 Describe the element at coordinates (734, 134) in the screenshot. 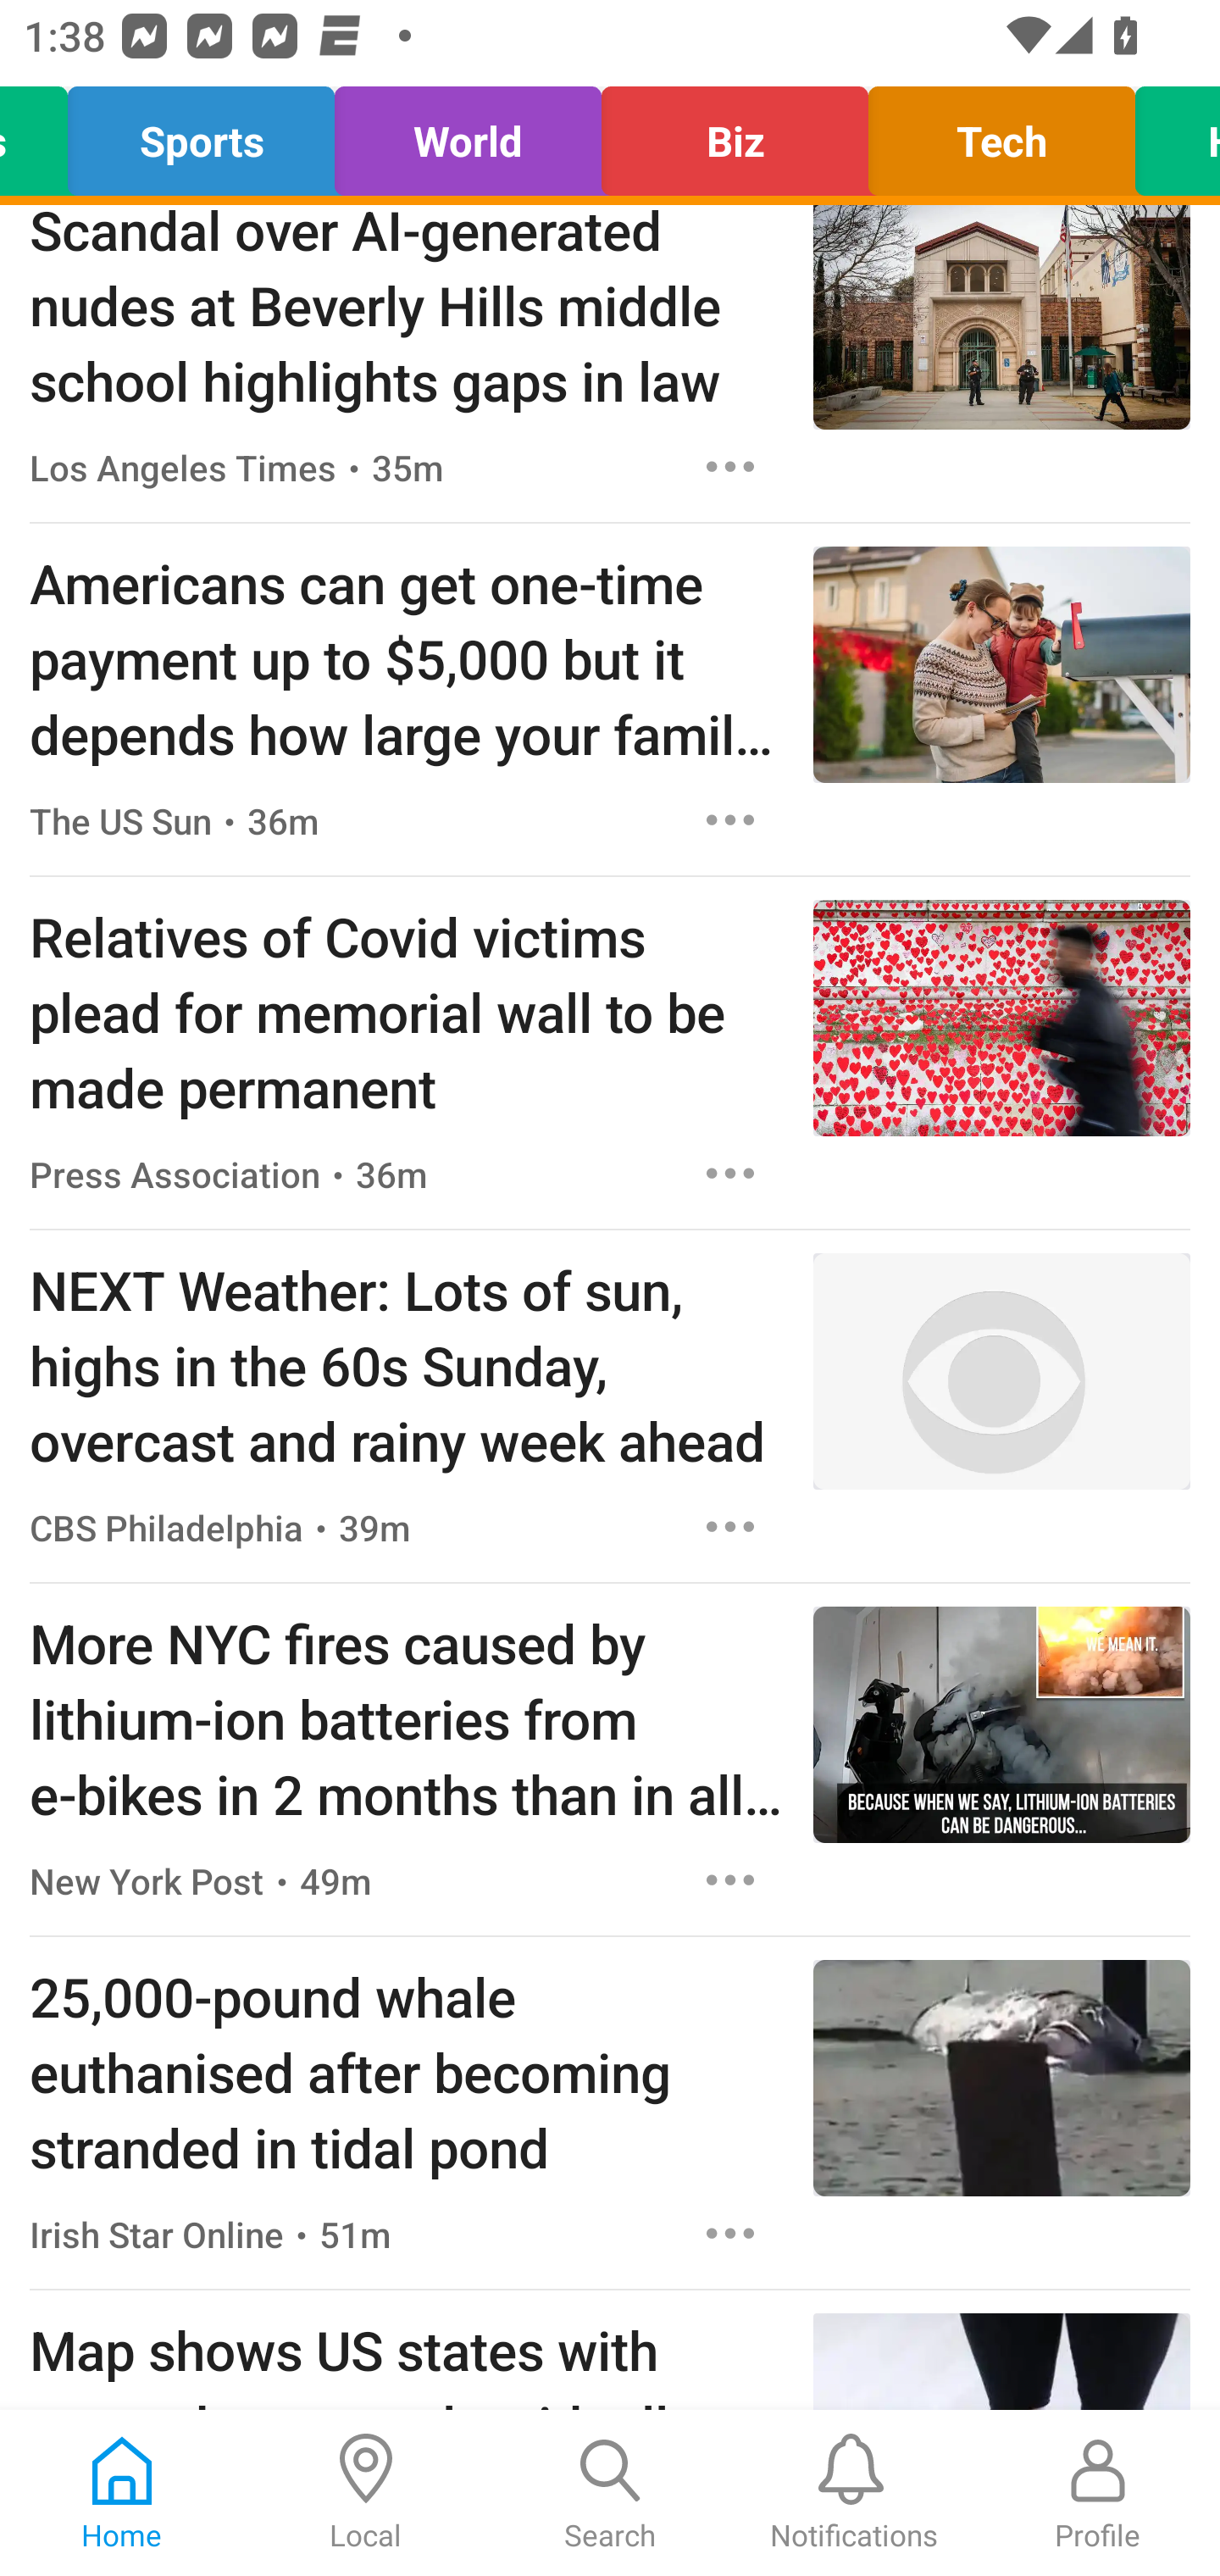

I see `Biz` at that location.